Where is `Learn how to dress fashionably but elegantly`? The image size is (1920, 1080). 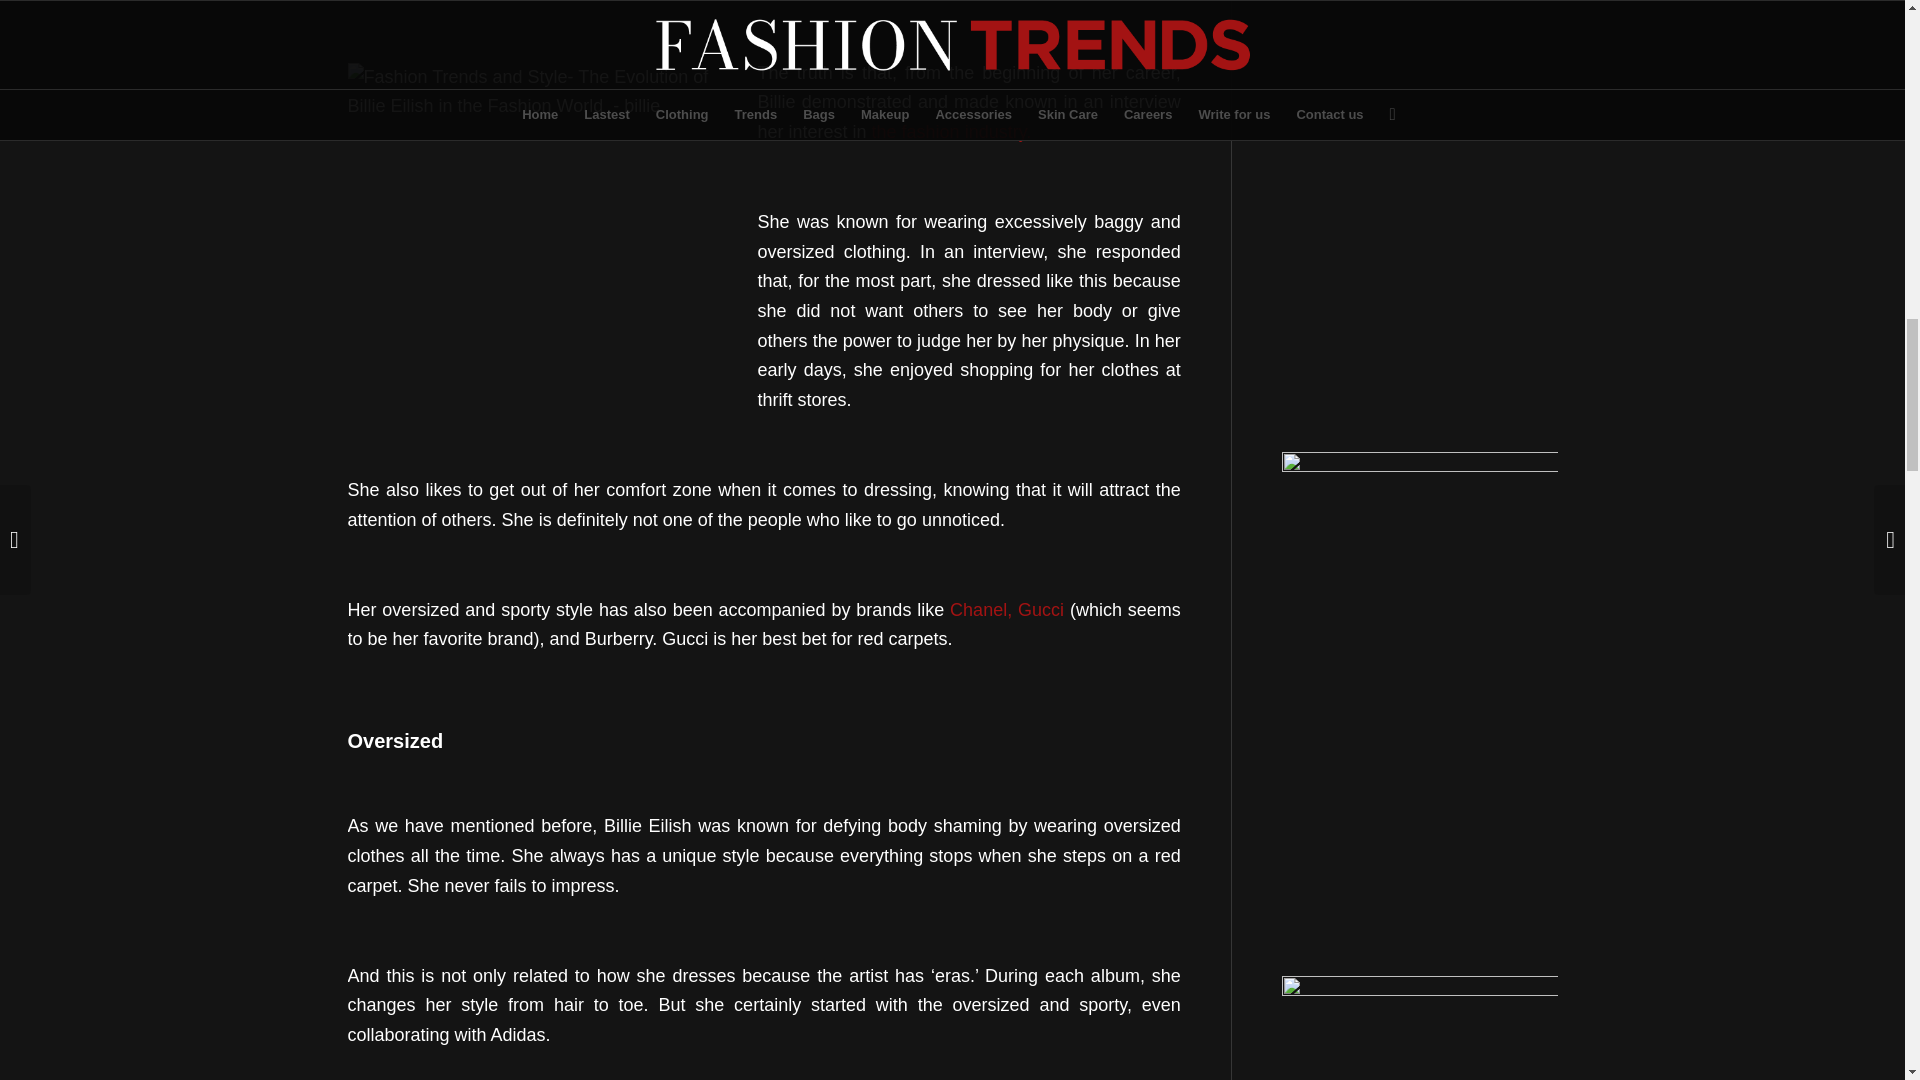 Learn how to dress fashionably but elegantly is located at coordinates (952, 132).